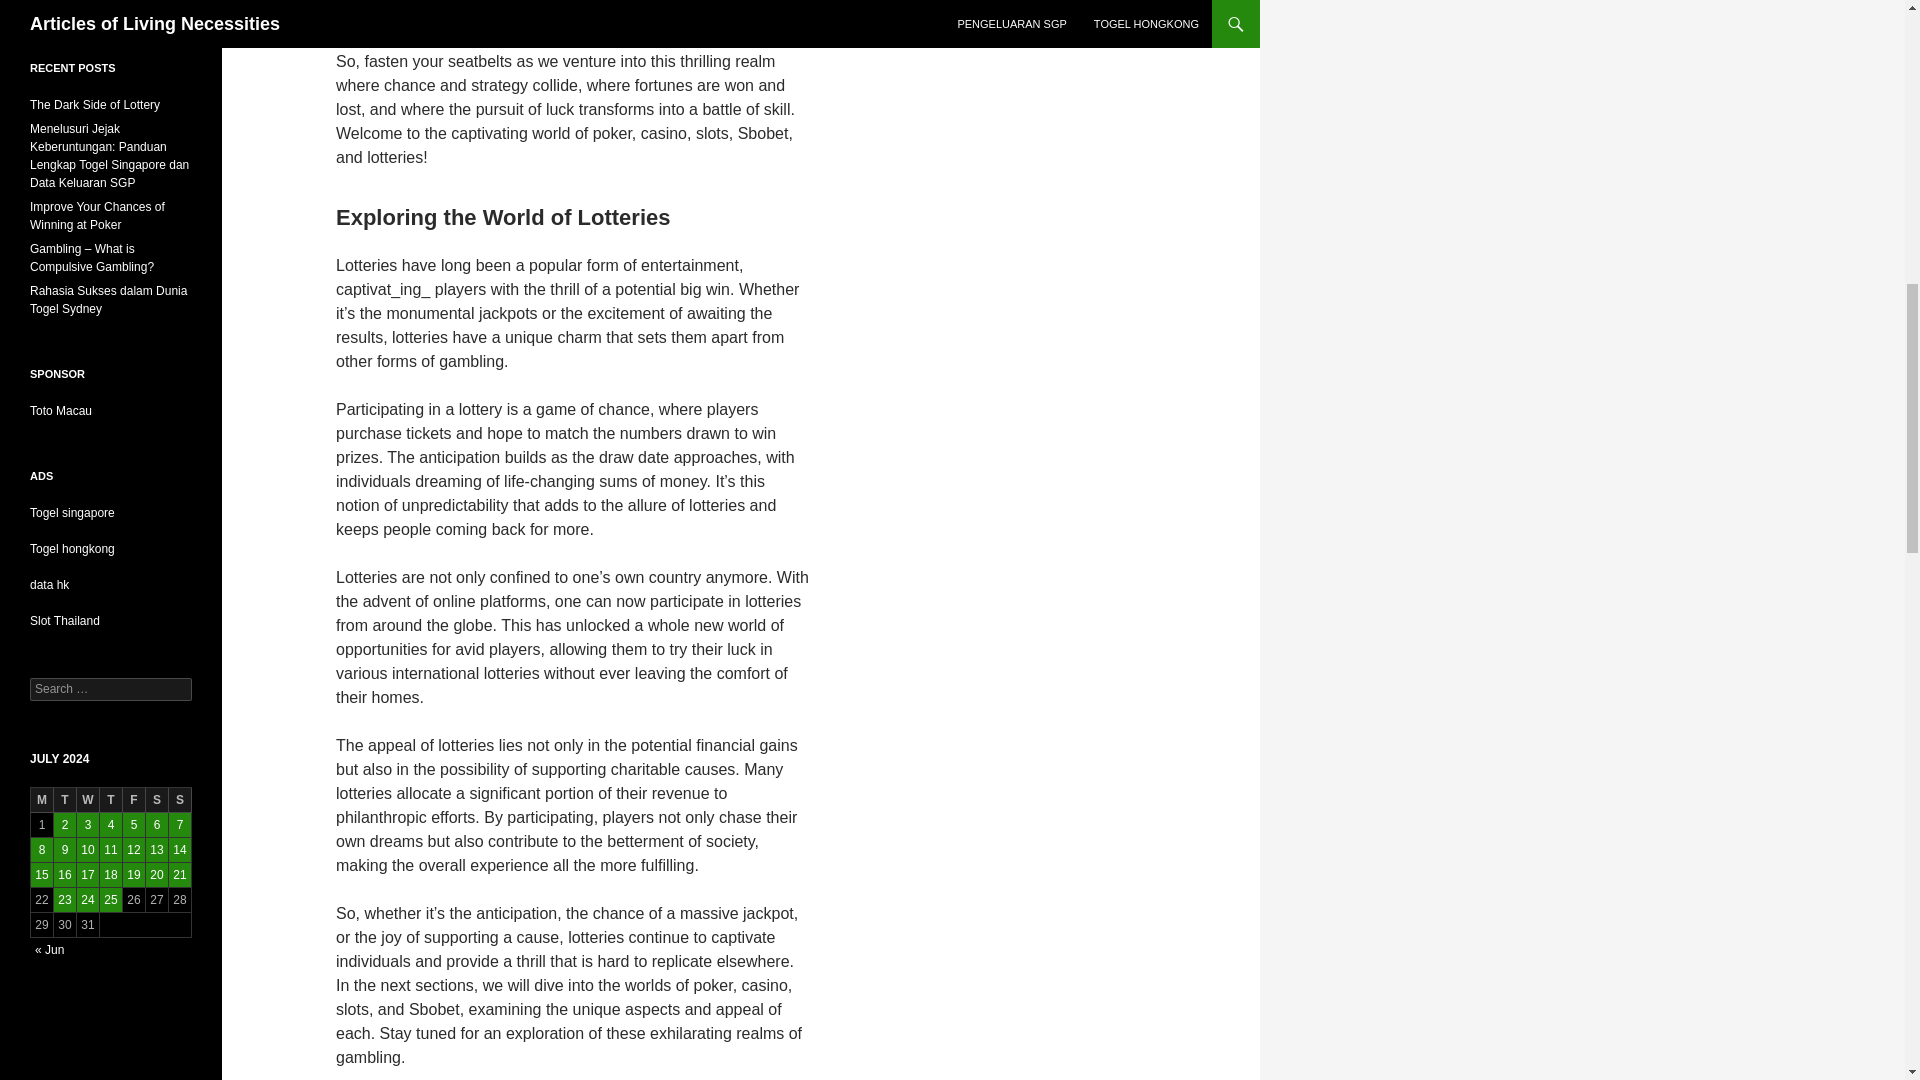 This screenshot has height=1080, width=1920. Describe the element at coordinates (180, 800) in the screenshot. I see `Sunday` at that location.